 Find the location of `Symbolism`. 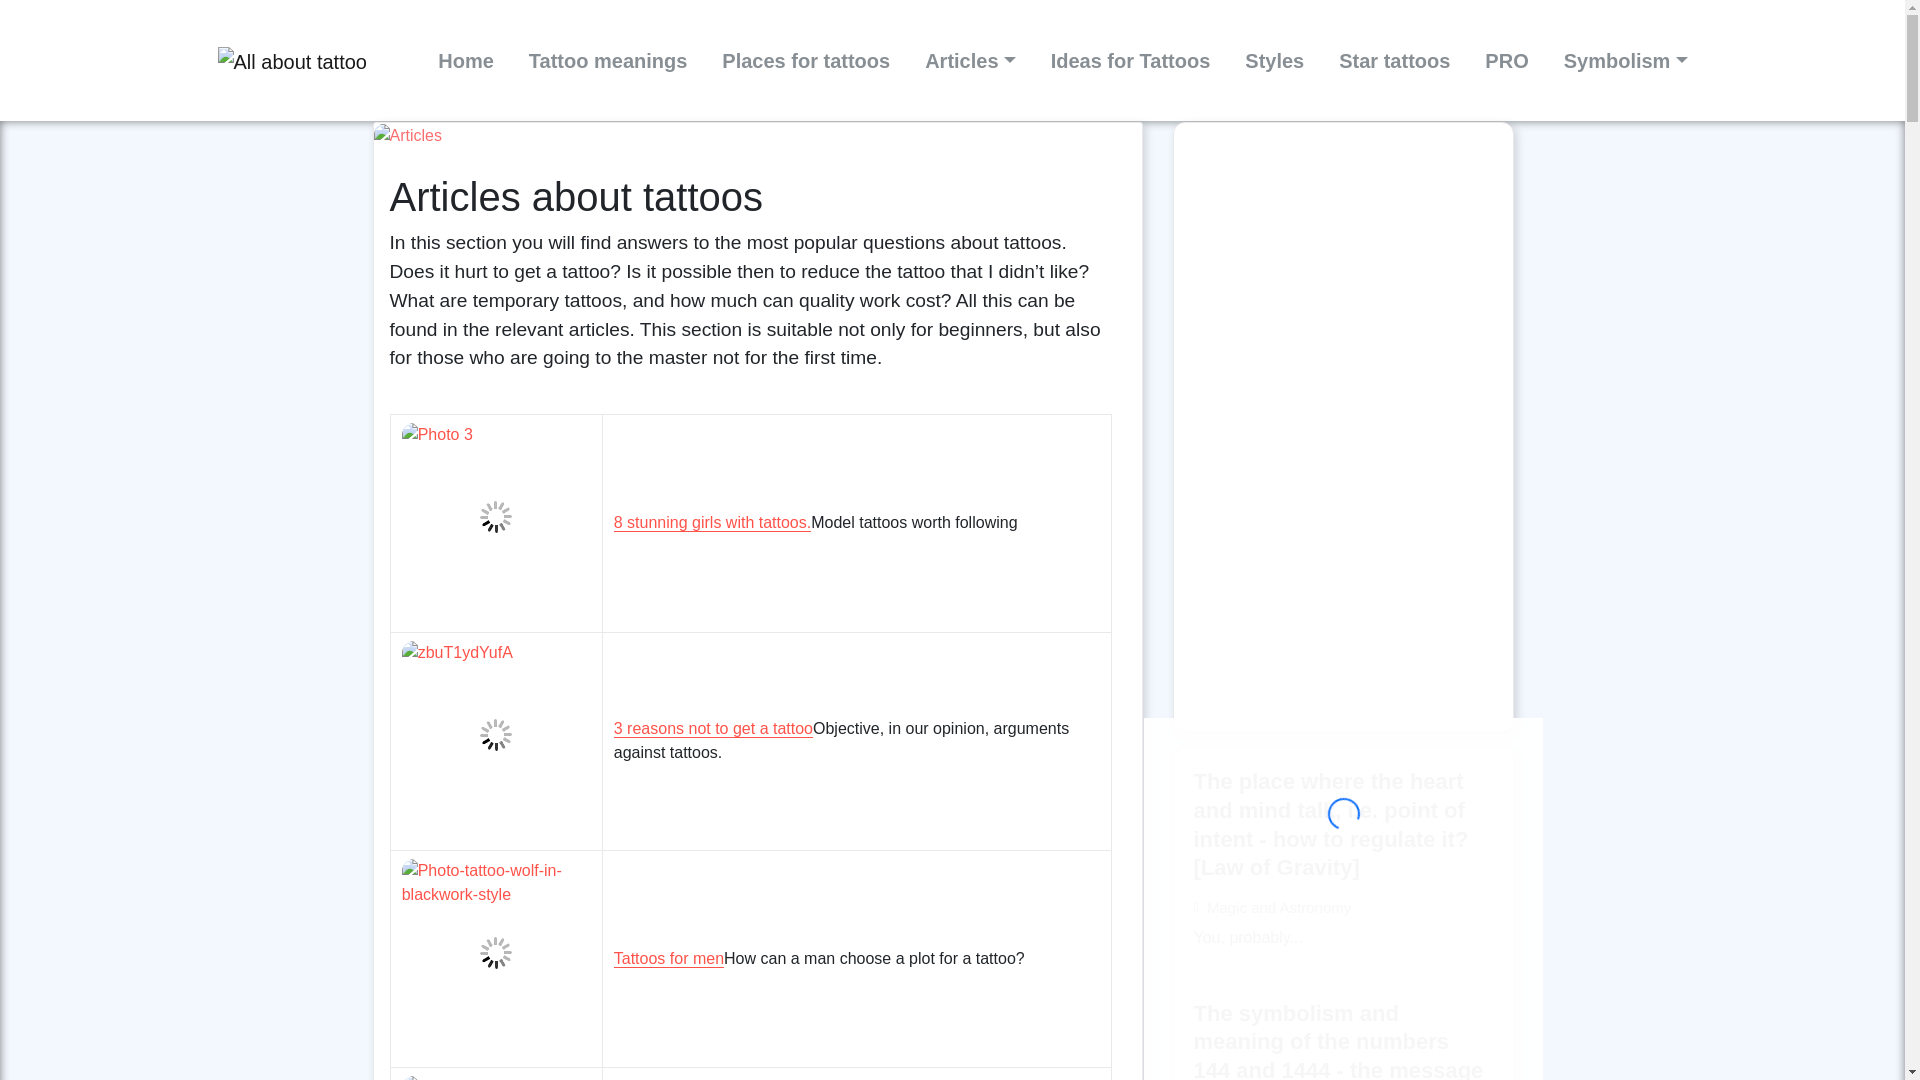

Symbolism is located at coordinates (1626, 60).